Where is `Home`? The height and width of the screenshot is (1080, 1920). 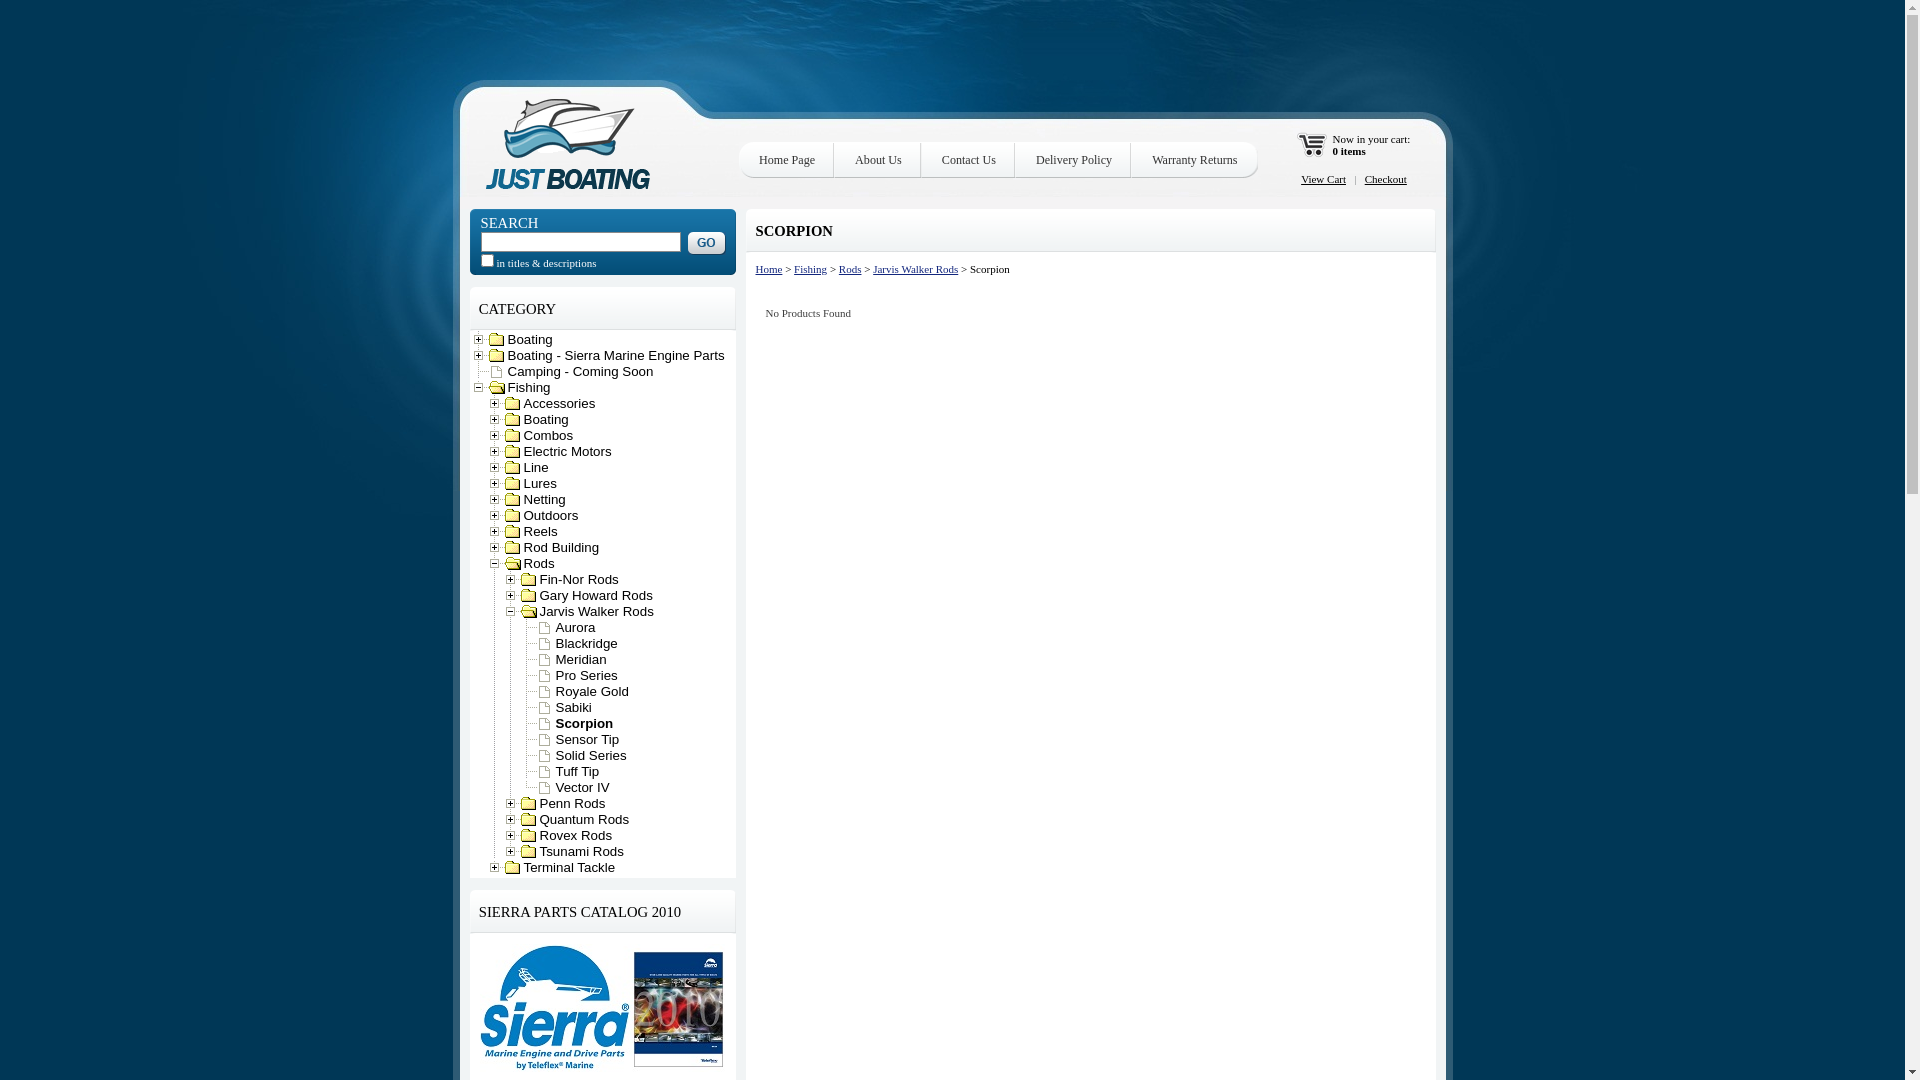 Home is located at coordinates (770, 269).